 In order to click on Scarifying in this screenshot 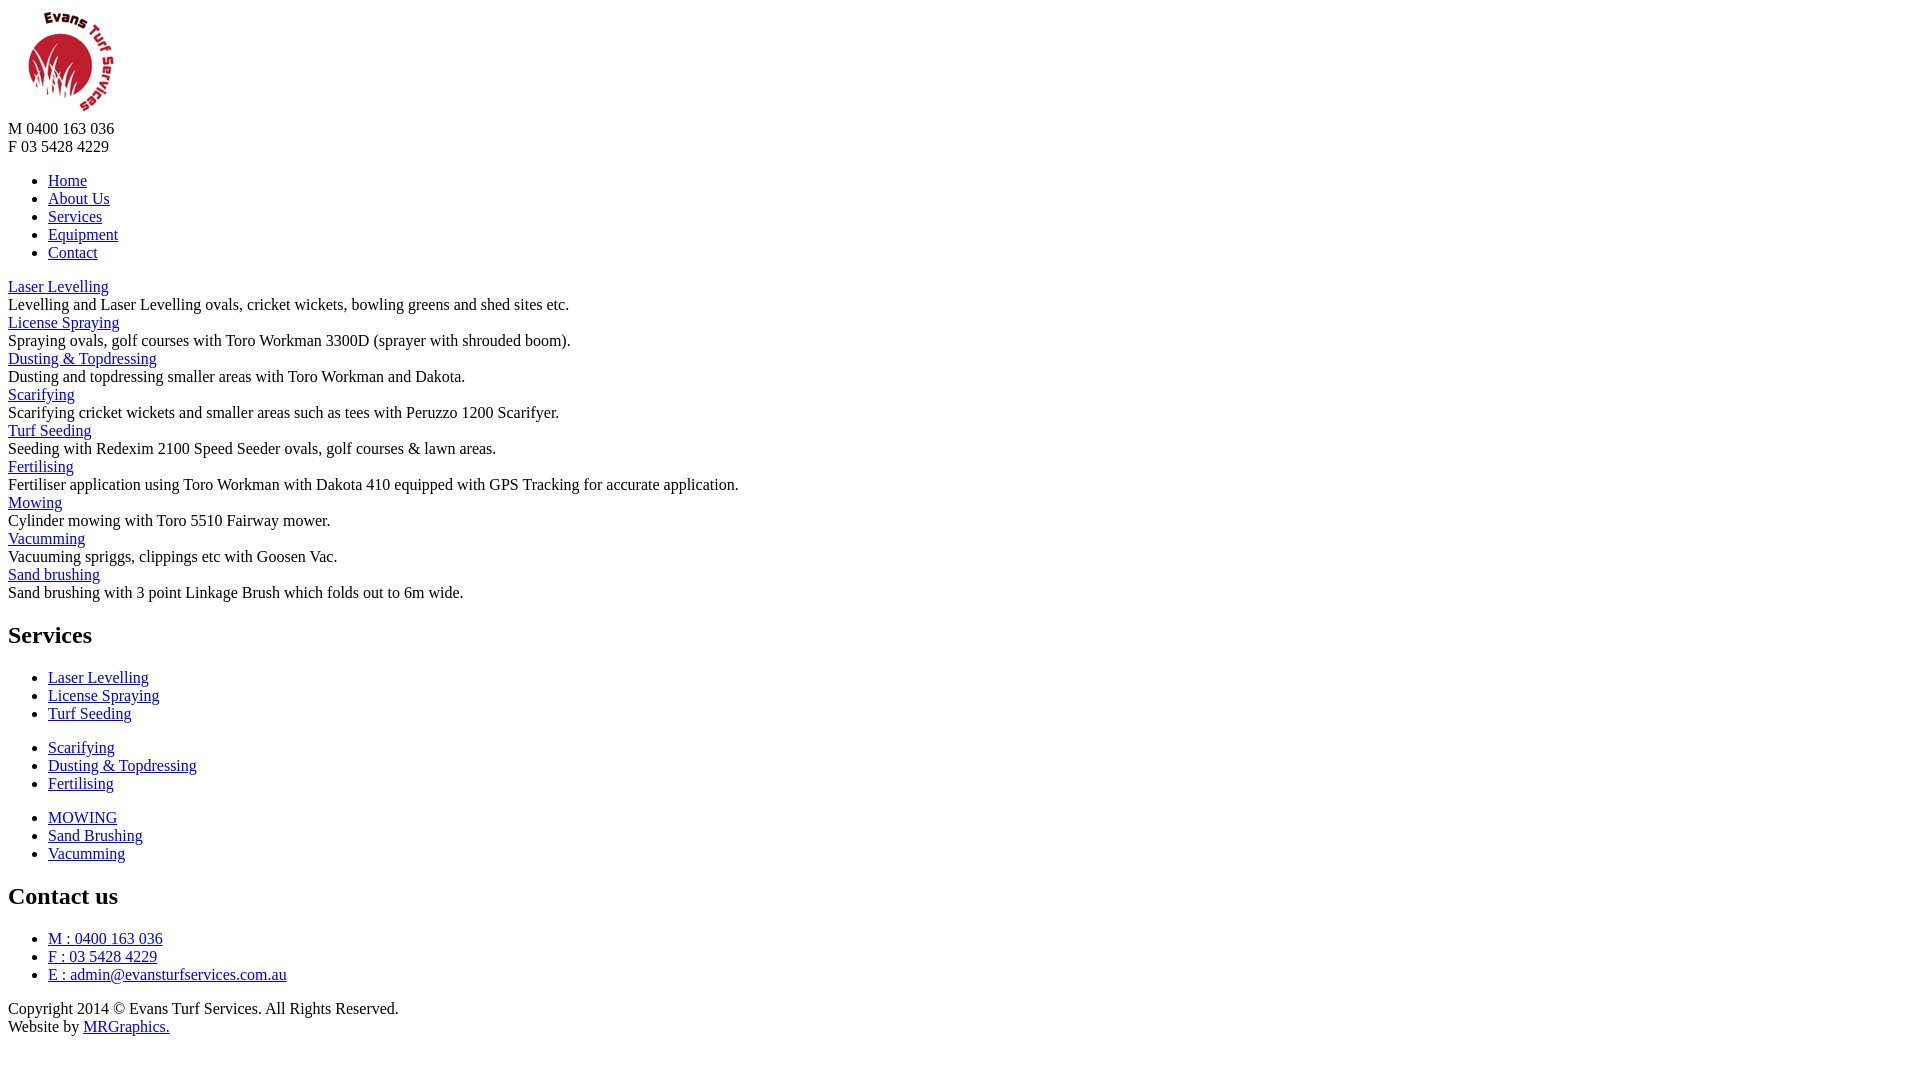, I will do `click(82, 748)`.